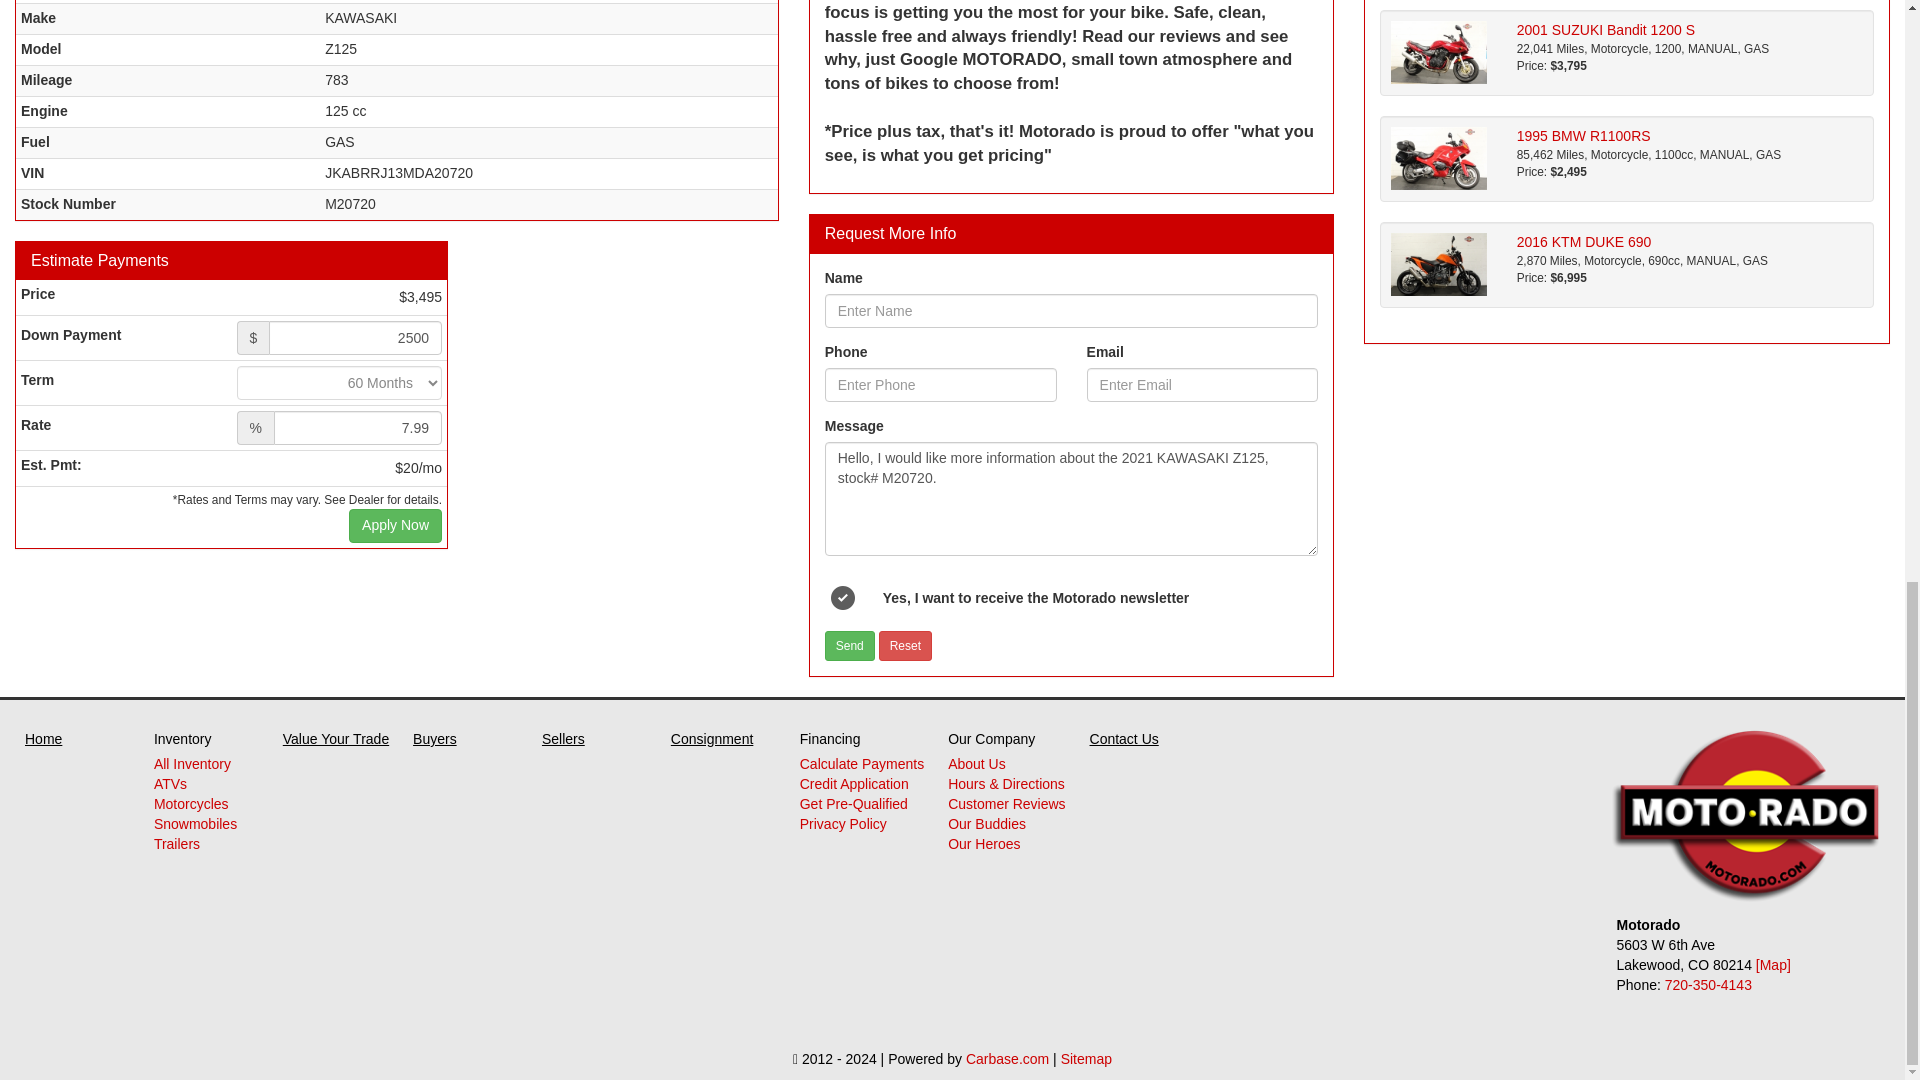 The image size is (1920, 1080). What do you see at coordinates (1708, 984) in the screenshot?
I see `Call Motorado` at bounding box center [1708, 984].